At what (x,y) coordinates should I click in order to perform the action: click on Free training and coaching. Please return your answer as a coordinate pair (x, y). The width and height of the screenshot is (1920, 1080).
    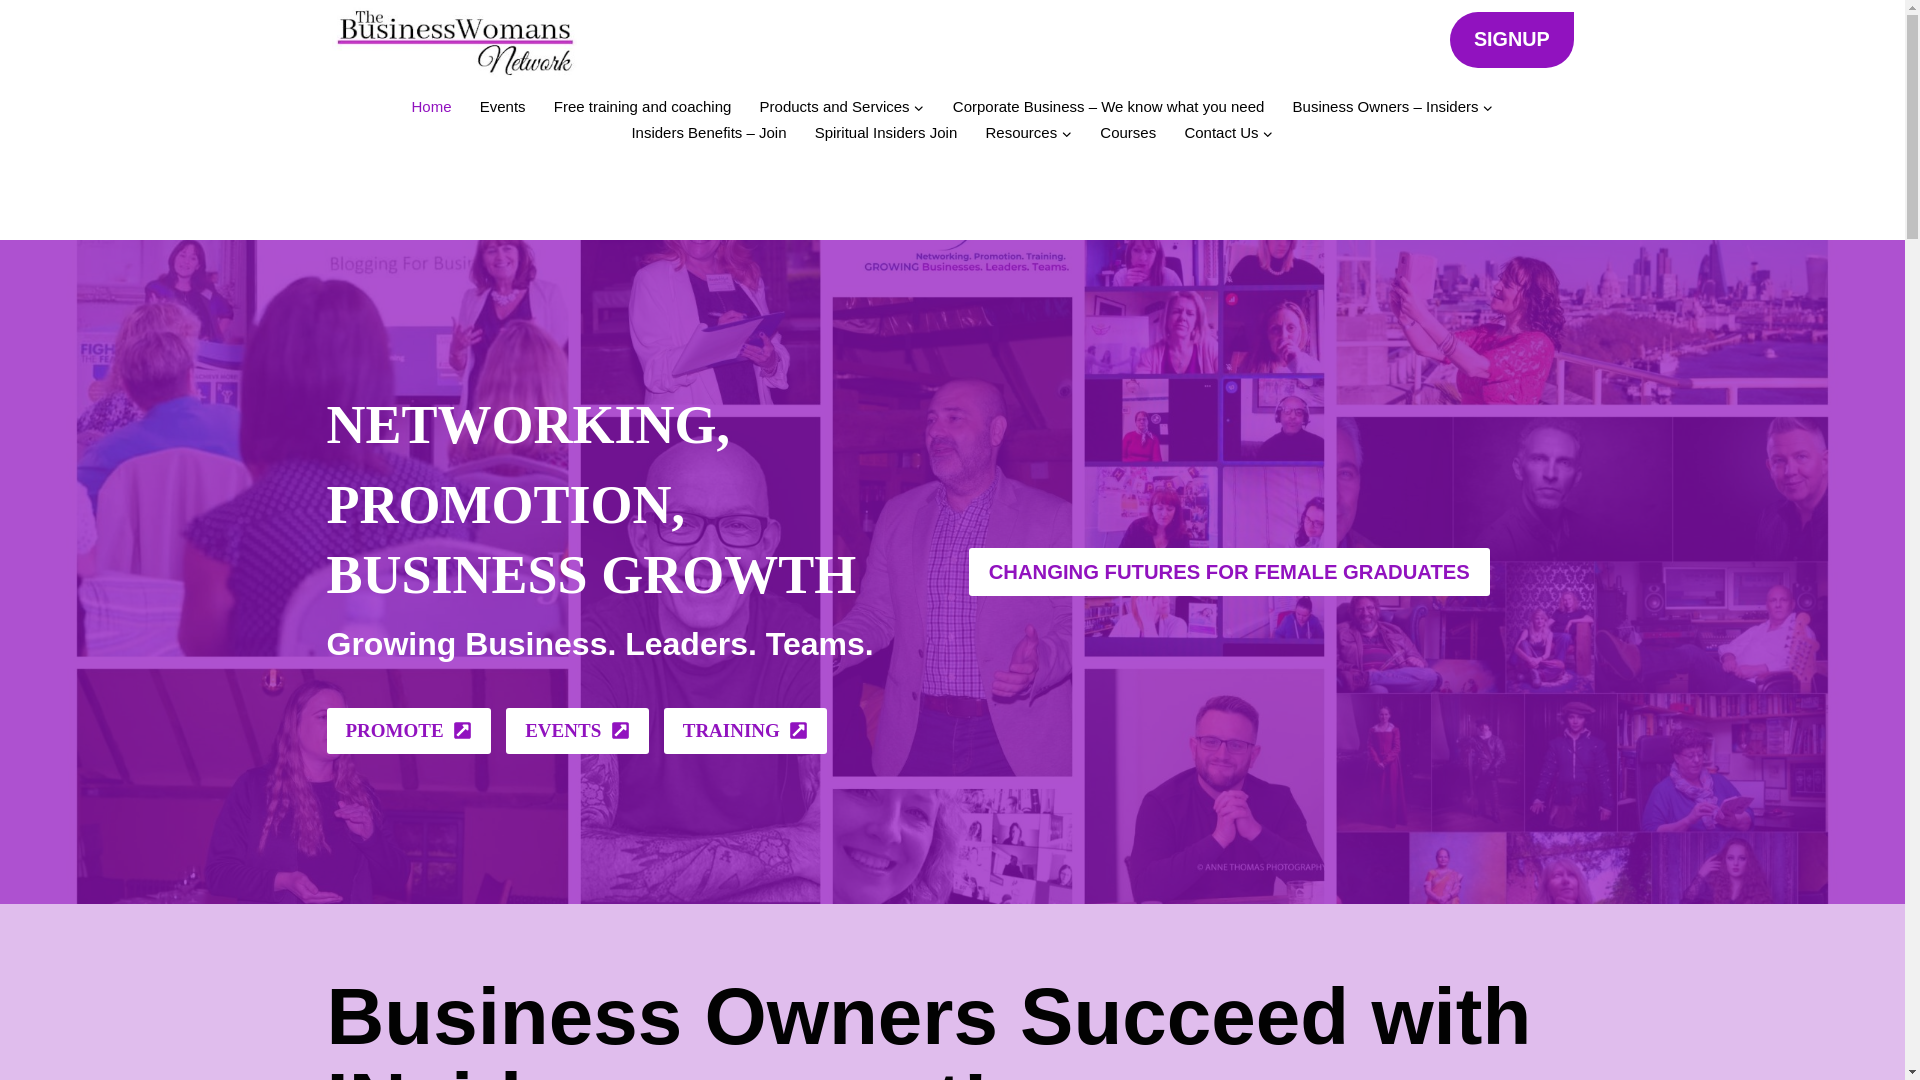
    Looking at the image, I should click on (642, 106).